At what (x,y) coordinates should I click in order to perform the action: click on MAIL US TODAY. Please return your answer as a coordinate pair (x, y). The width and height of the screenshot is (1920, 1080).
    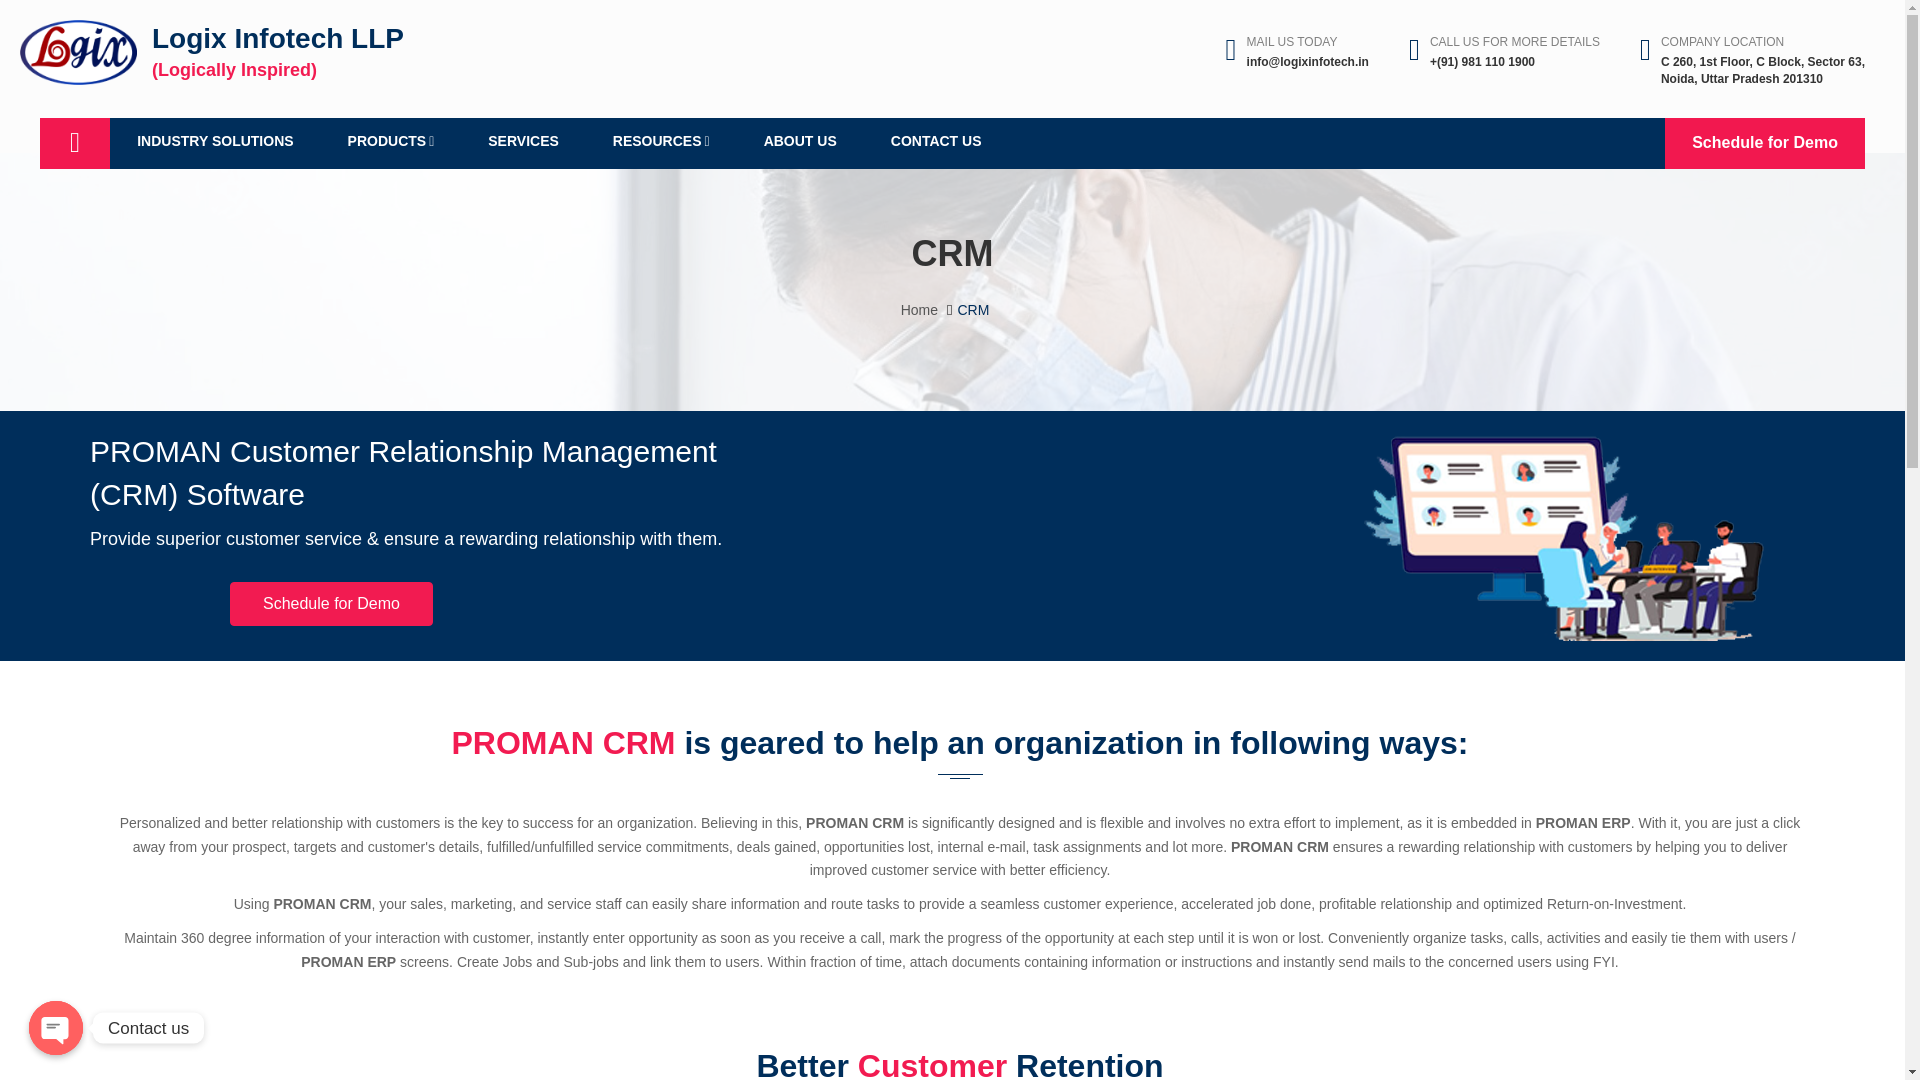
    Looking at the image, I should click on (1292, 41).